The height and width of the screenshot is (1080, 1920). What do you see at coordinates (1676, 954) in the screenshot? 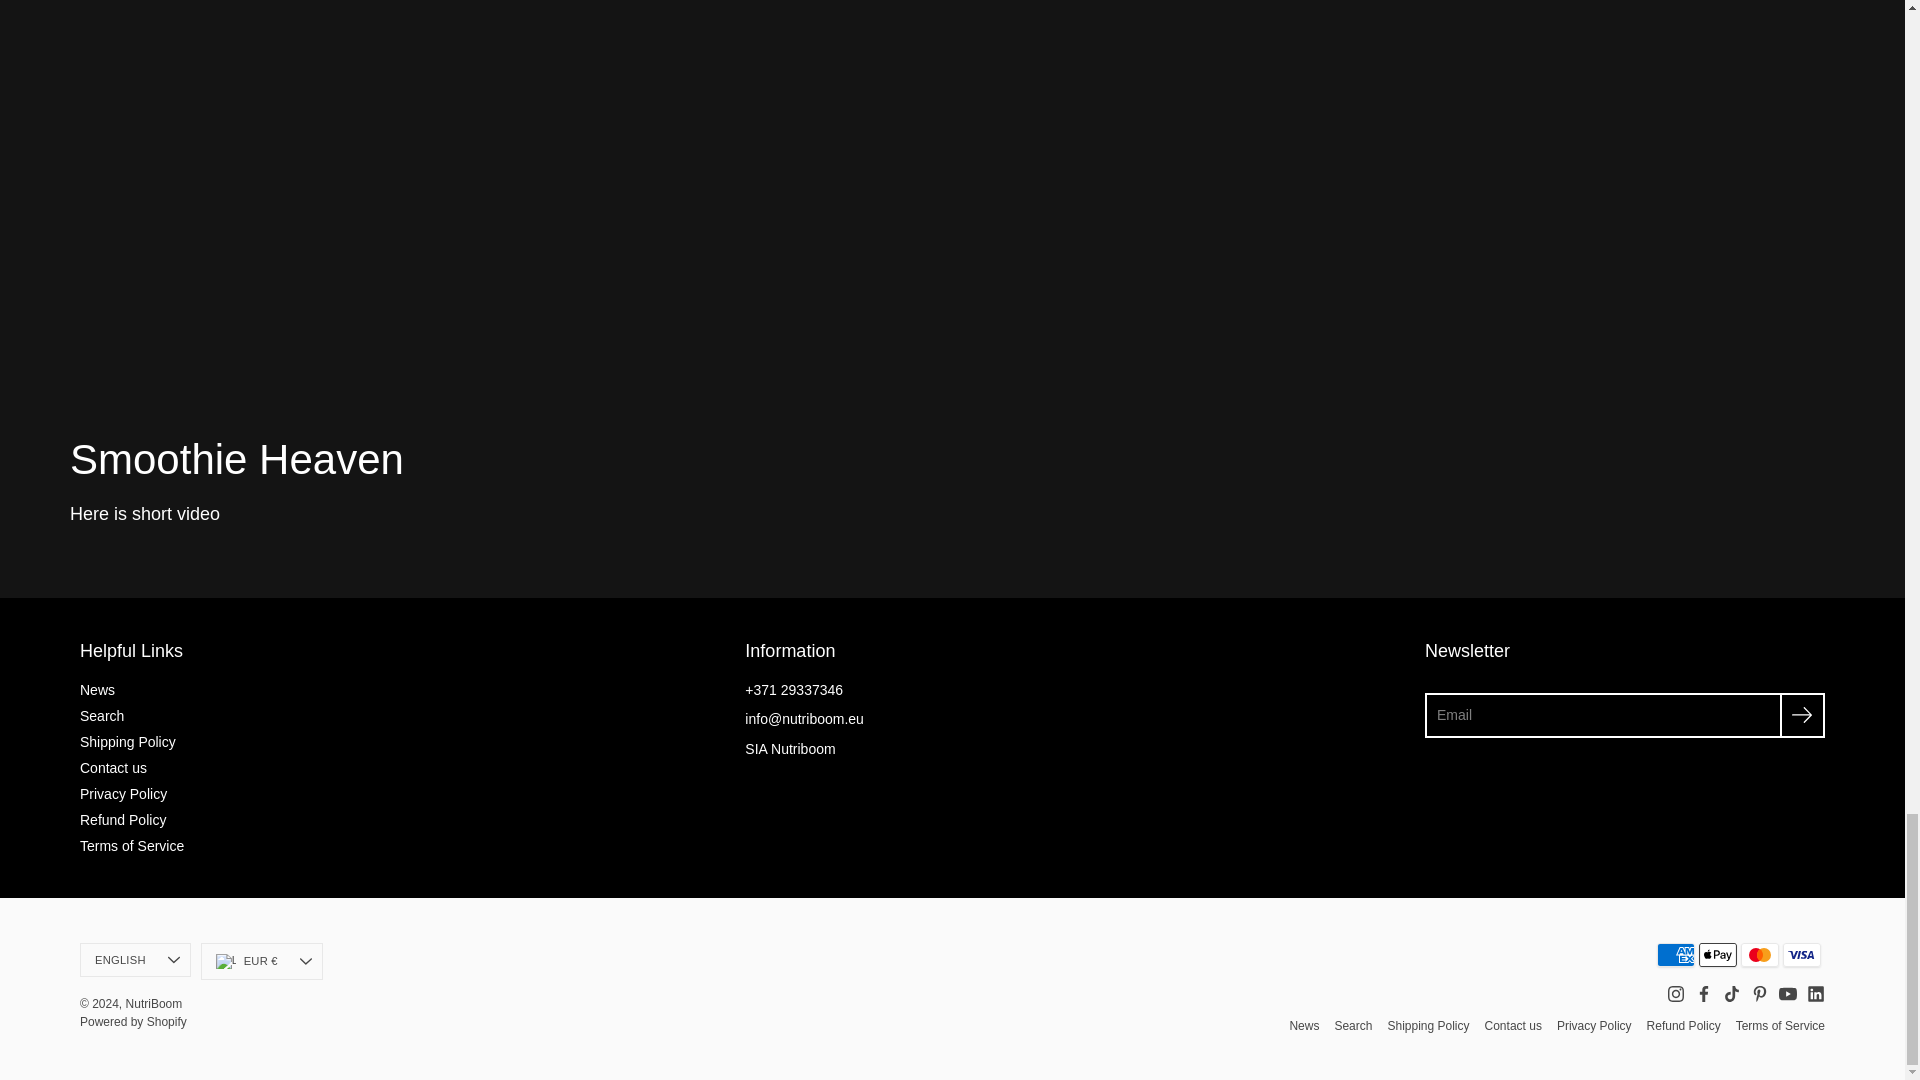
I see `American Express` at bounding box center [1676, 954].